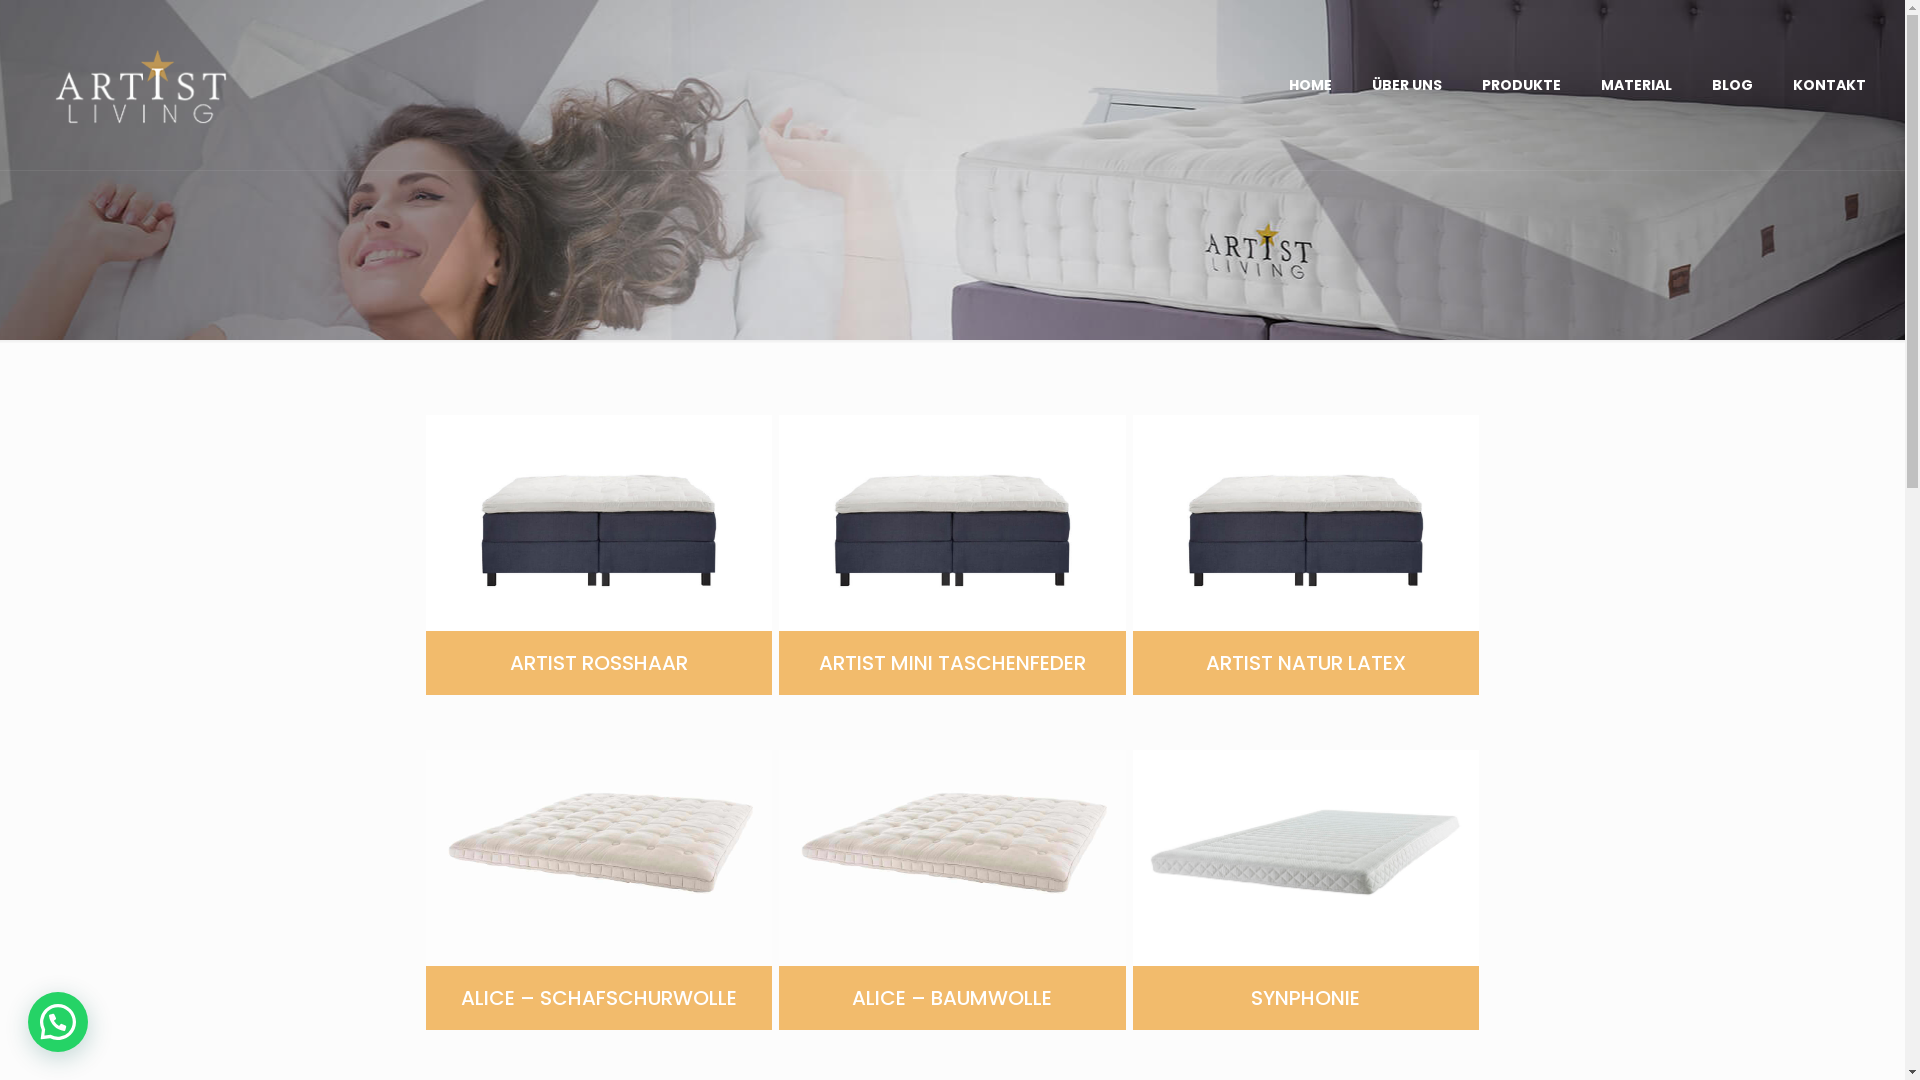  I want to click on ARTIST MINI TASCHENFEDER, so click(952, 548).